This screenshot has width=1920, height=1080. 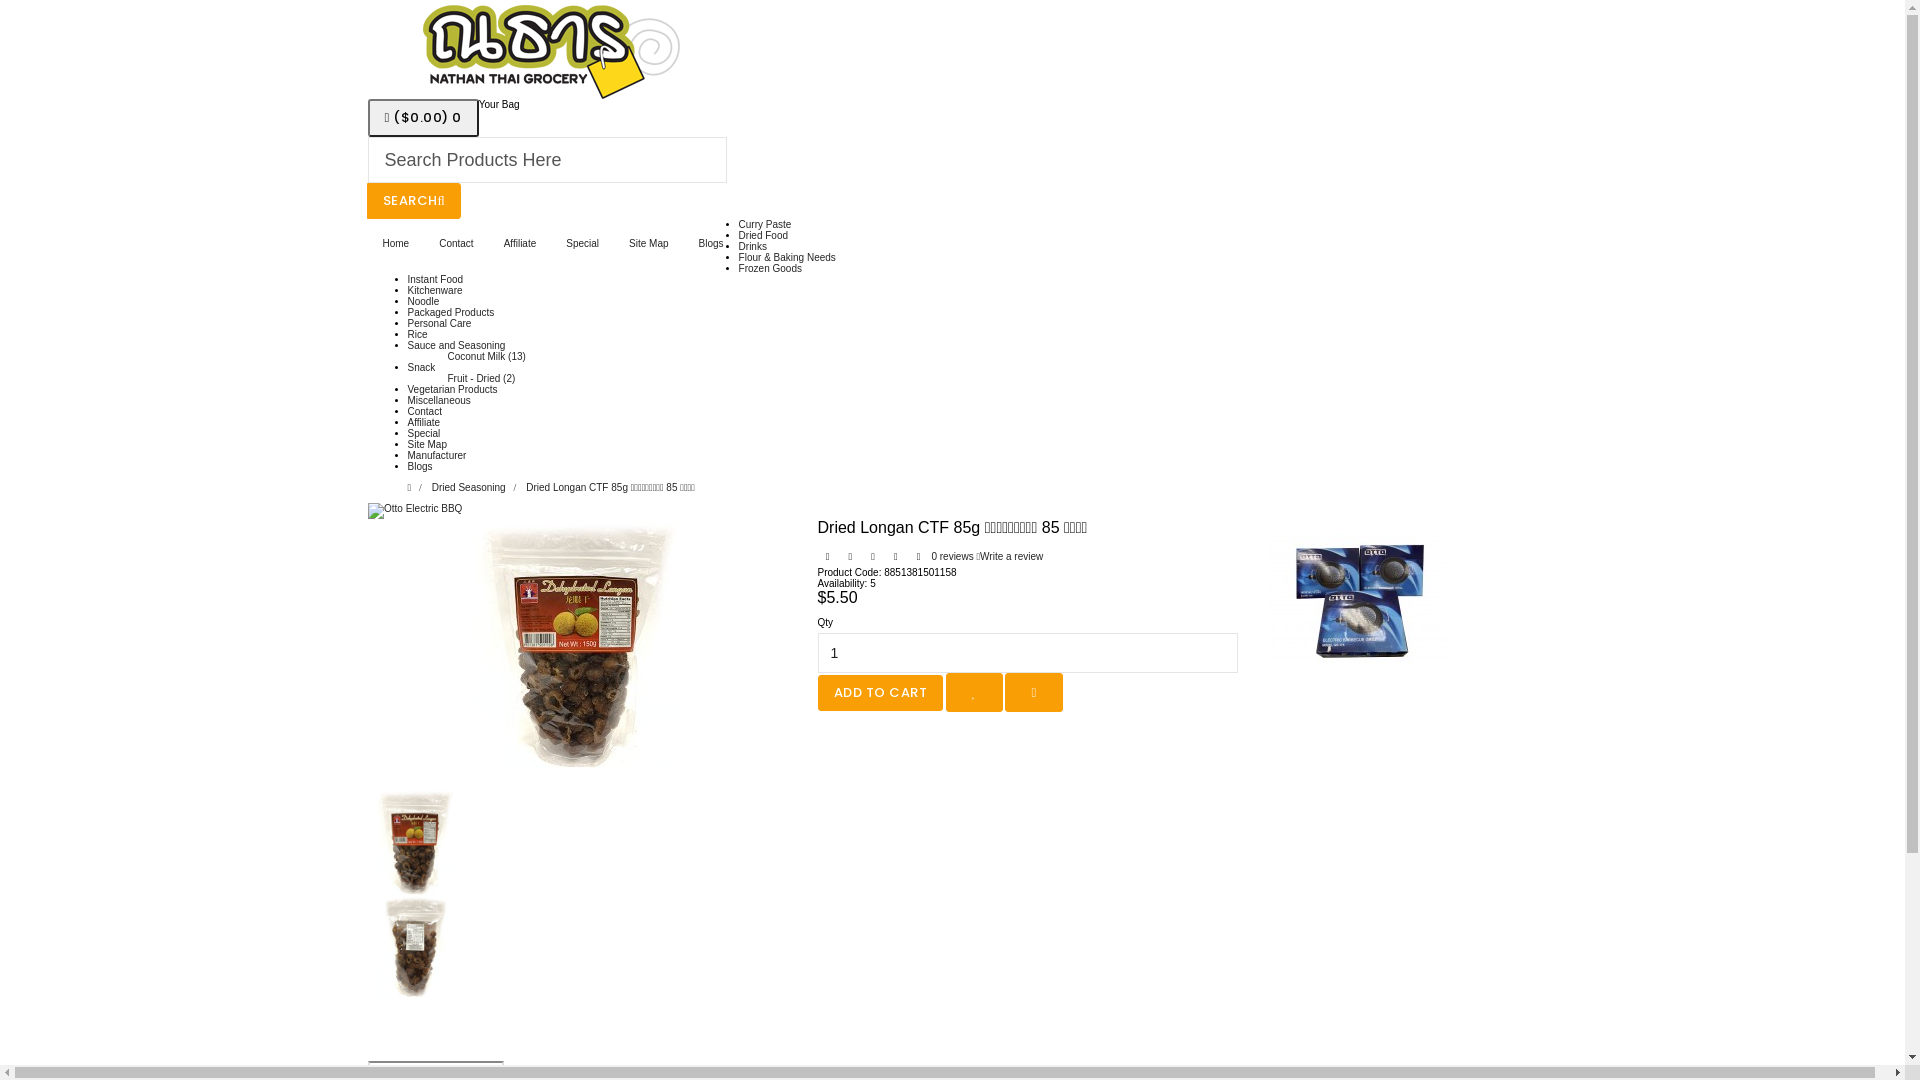 I want to click on Write a review, so click(x=1010, y=556).